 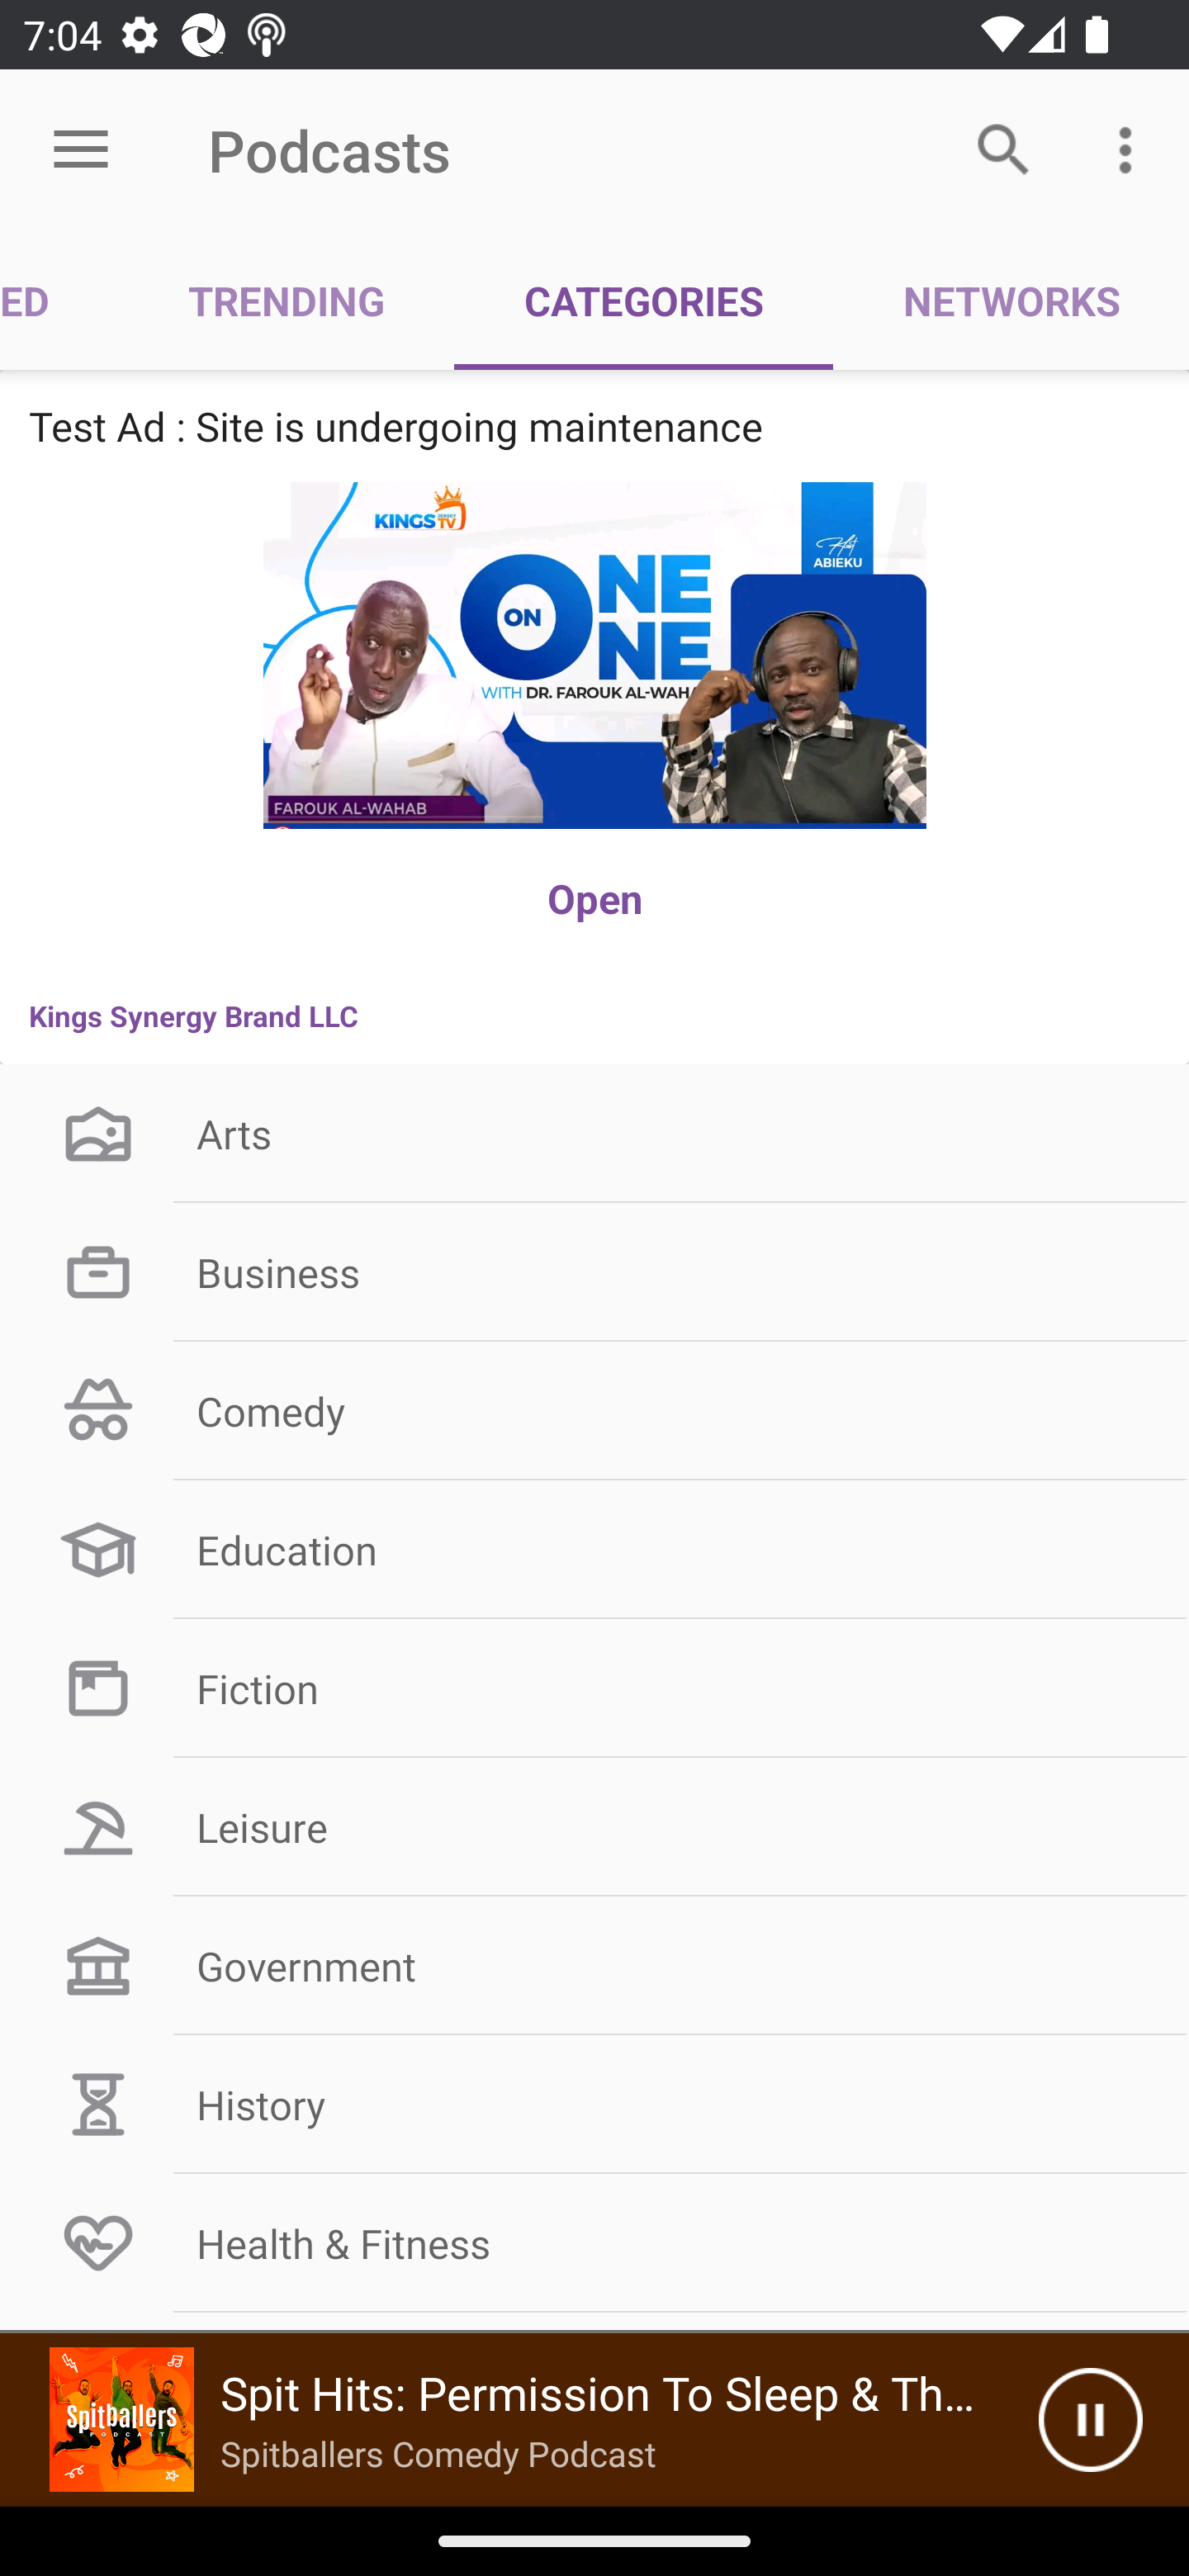 What do you see at coordinates (594, 1411) in the screenshot?
I see `Comedy` at bounding box center [594, 1411].